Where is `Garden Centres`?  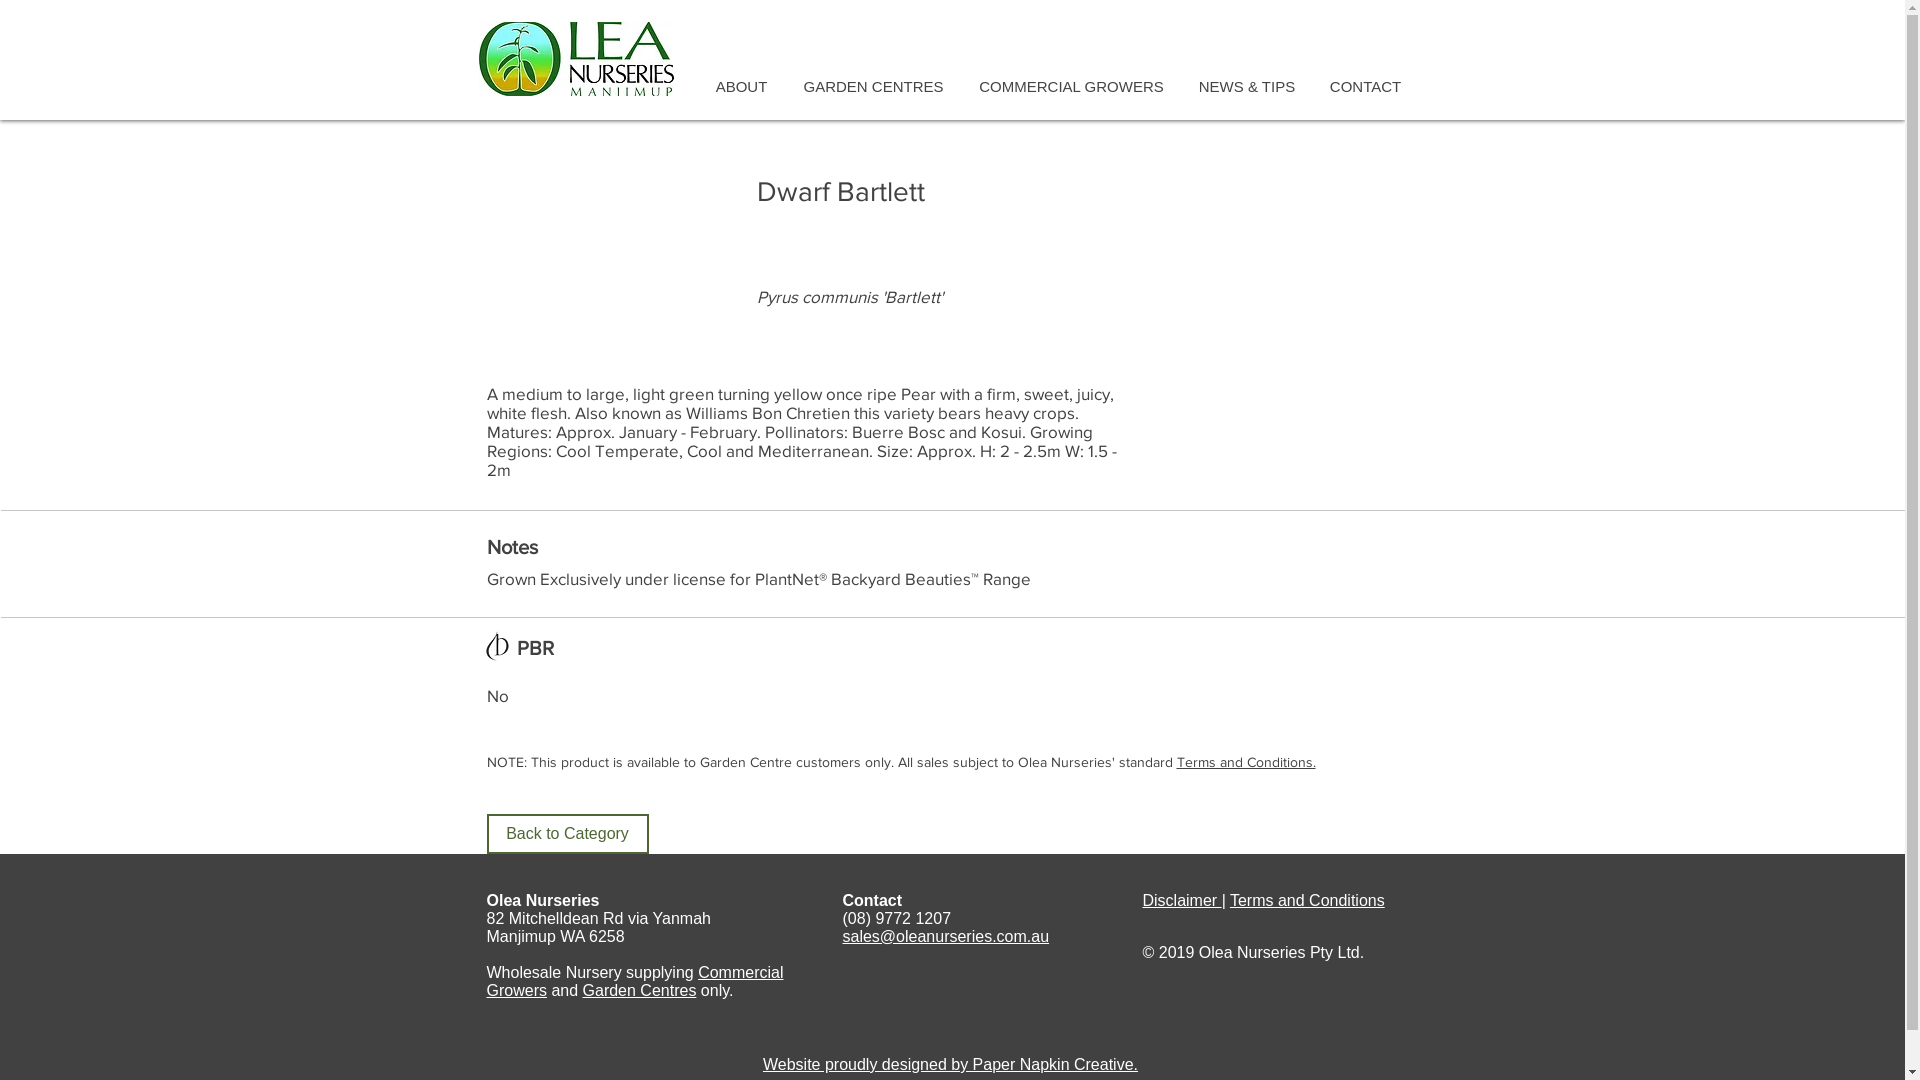 Garden Centres is located at coordinates (640, 990).